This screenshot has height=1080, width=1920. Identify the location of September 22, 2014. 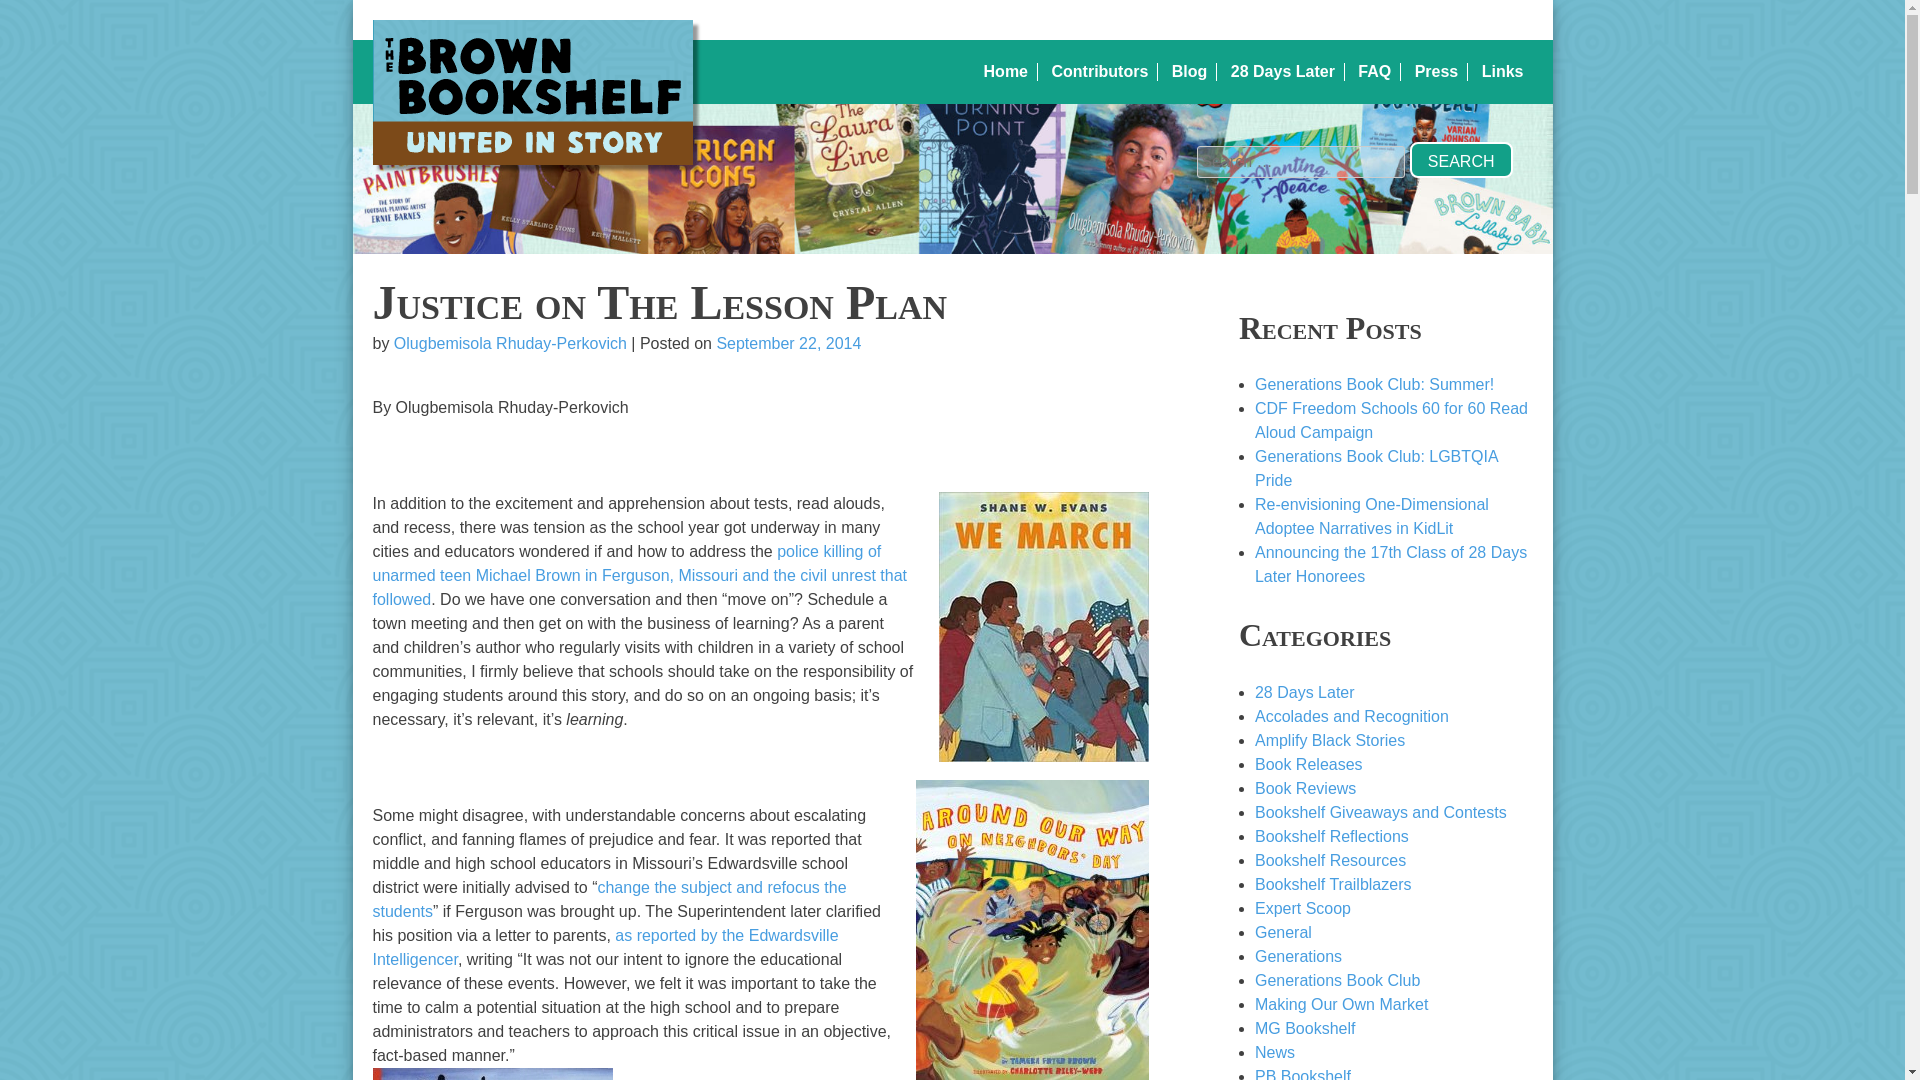
(788, 343).